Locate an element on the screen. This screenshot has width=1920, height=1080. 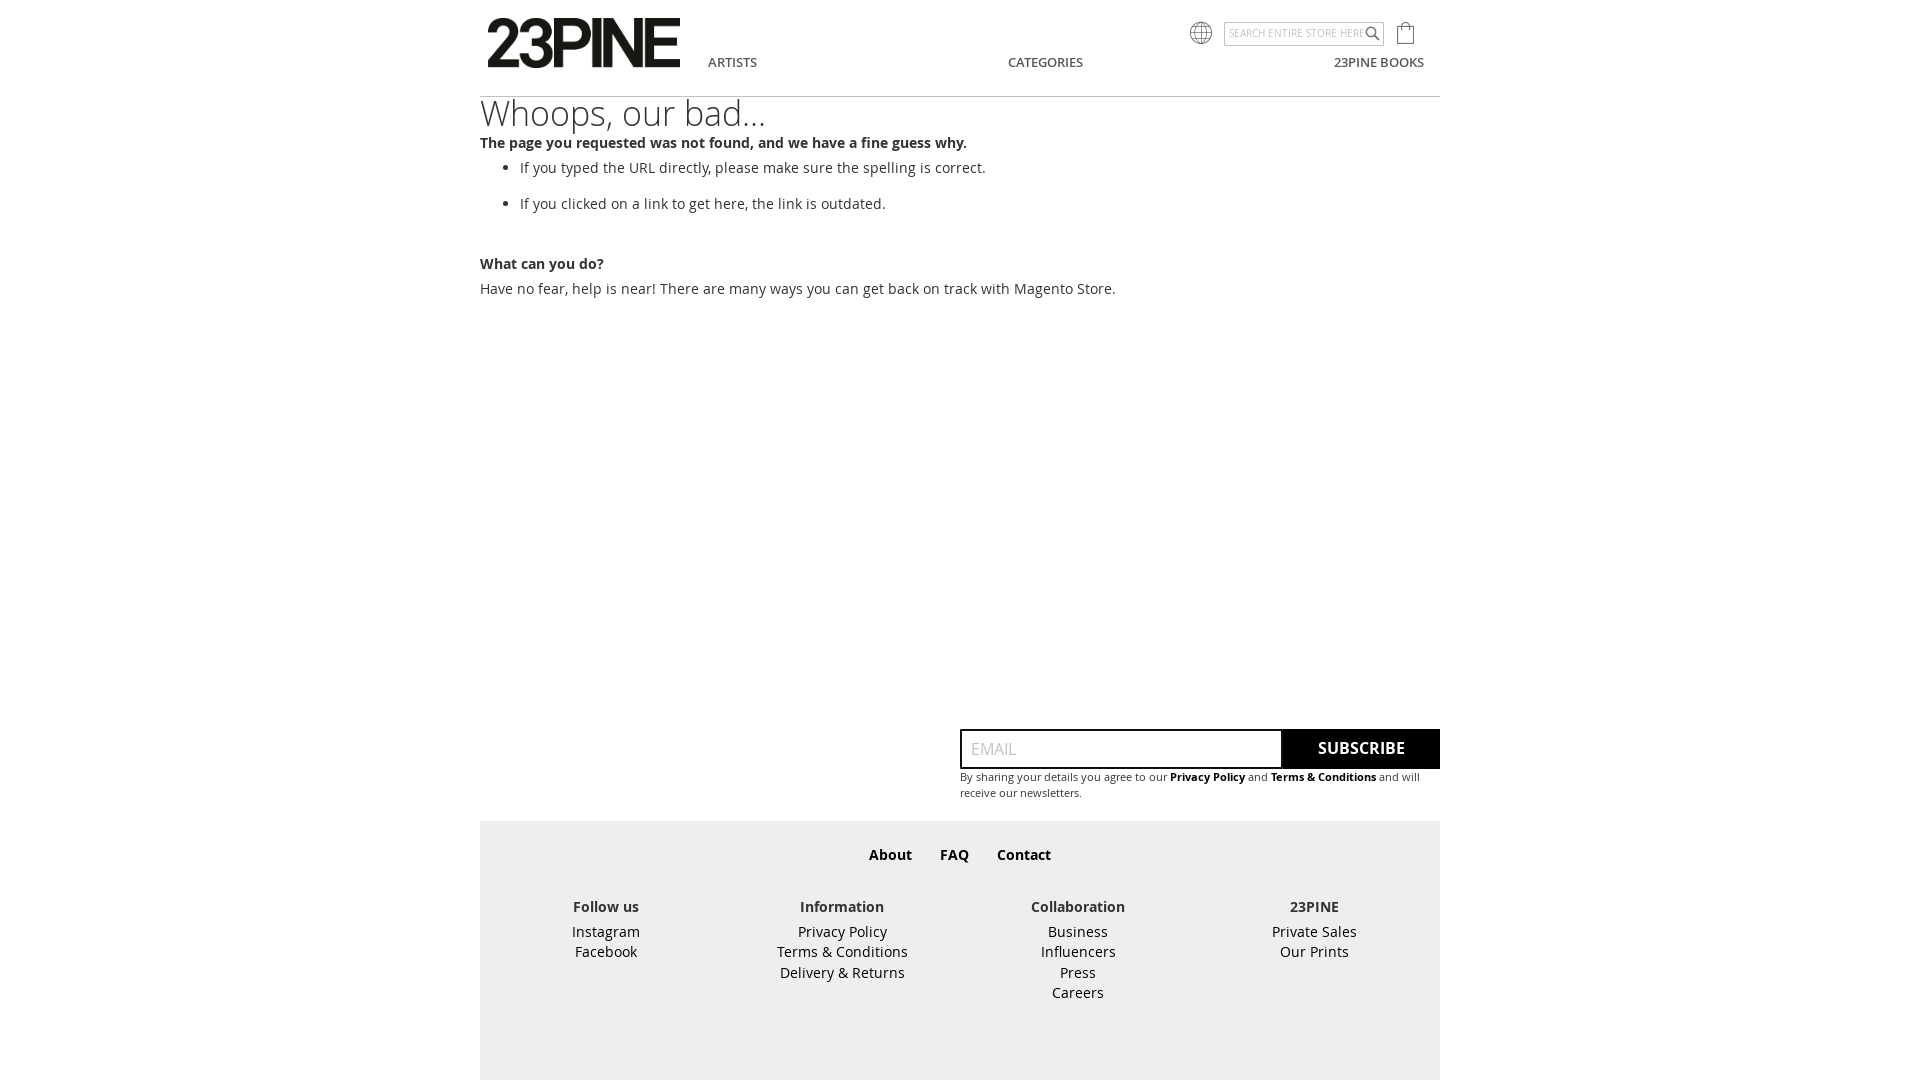
Influencers is located at coordinates (1078, 952).